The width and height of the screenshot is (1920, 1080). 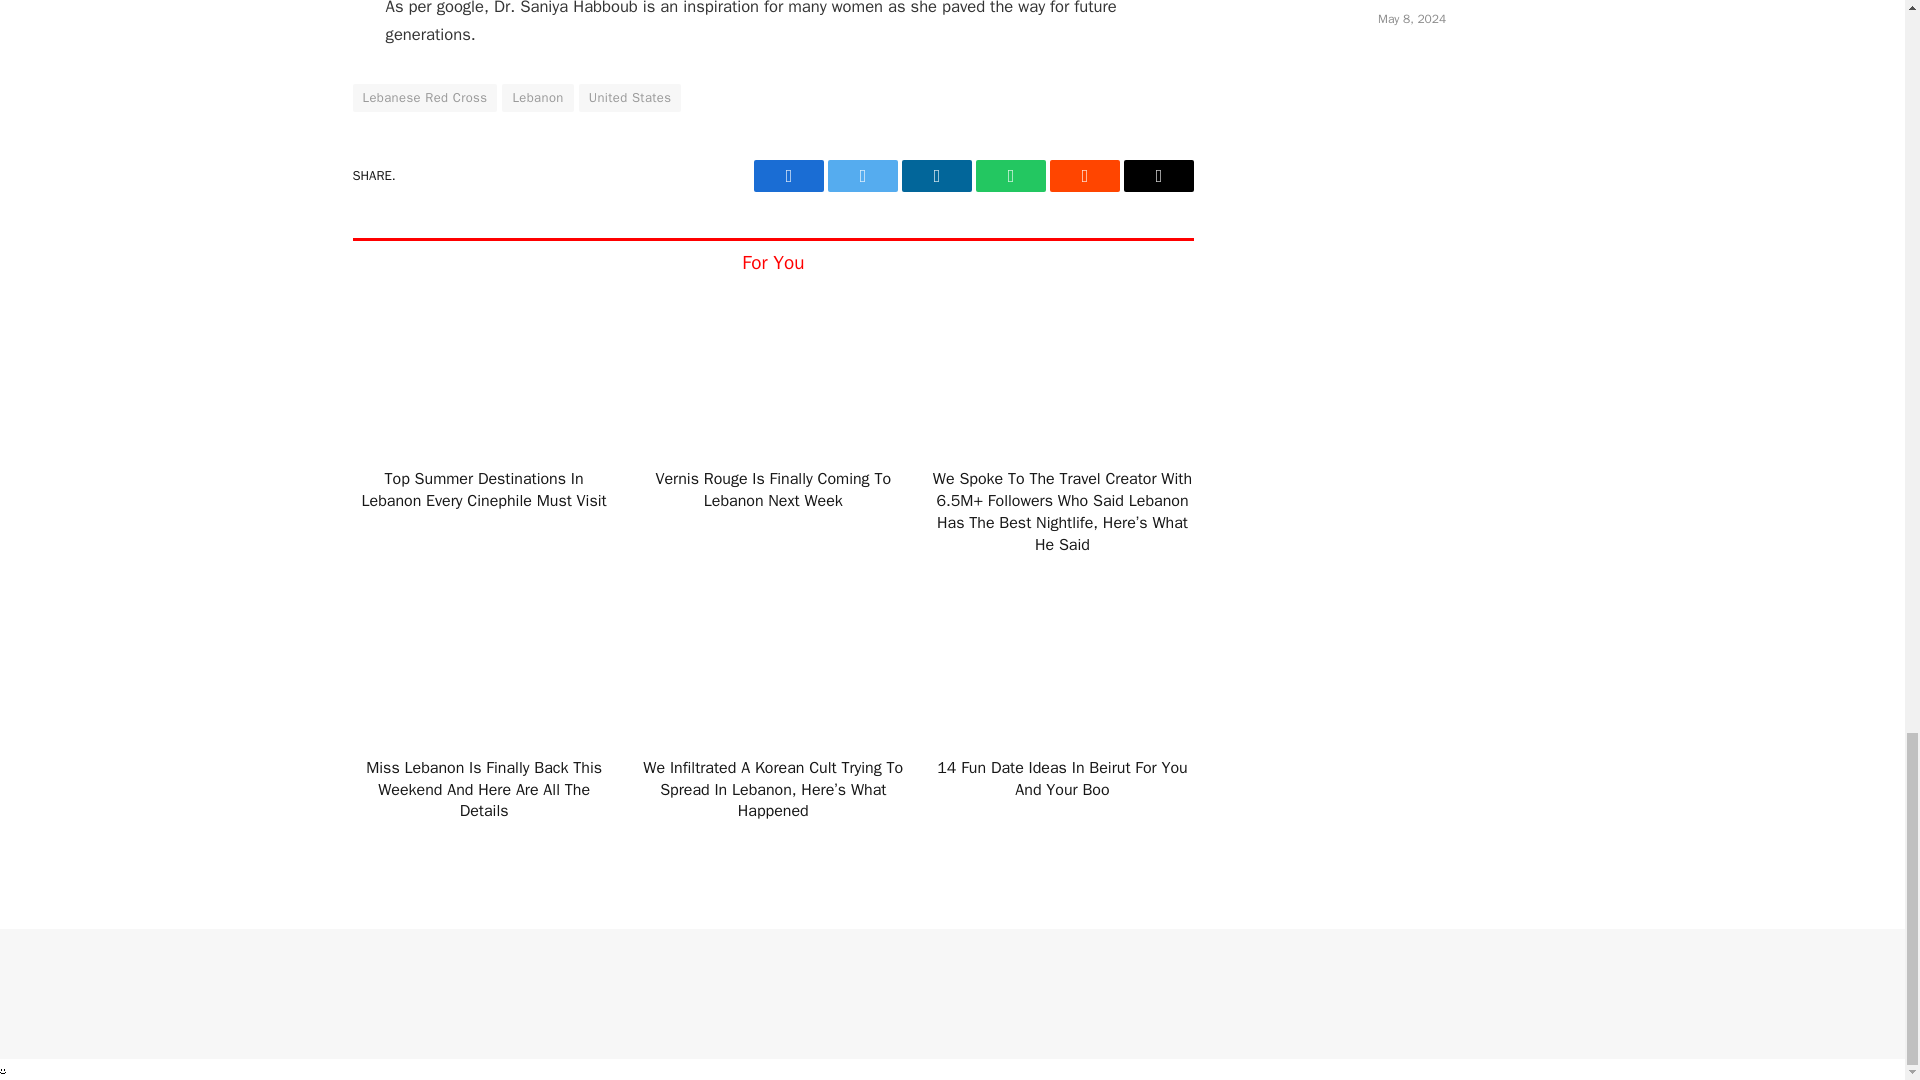 What do you see at coordinates (862, 176) in the screenshot?
I see `Twitter` at bounding box center [862, 176].